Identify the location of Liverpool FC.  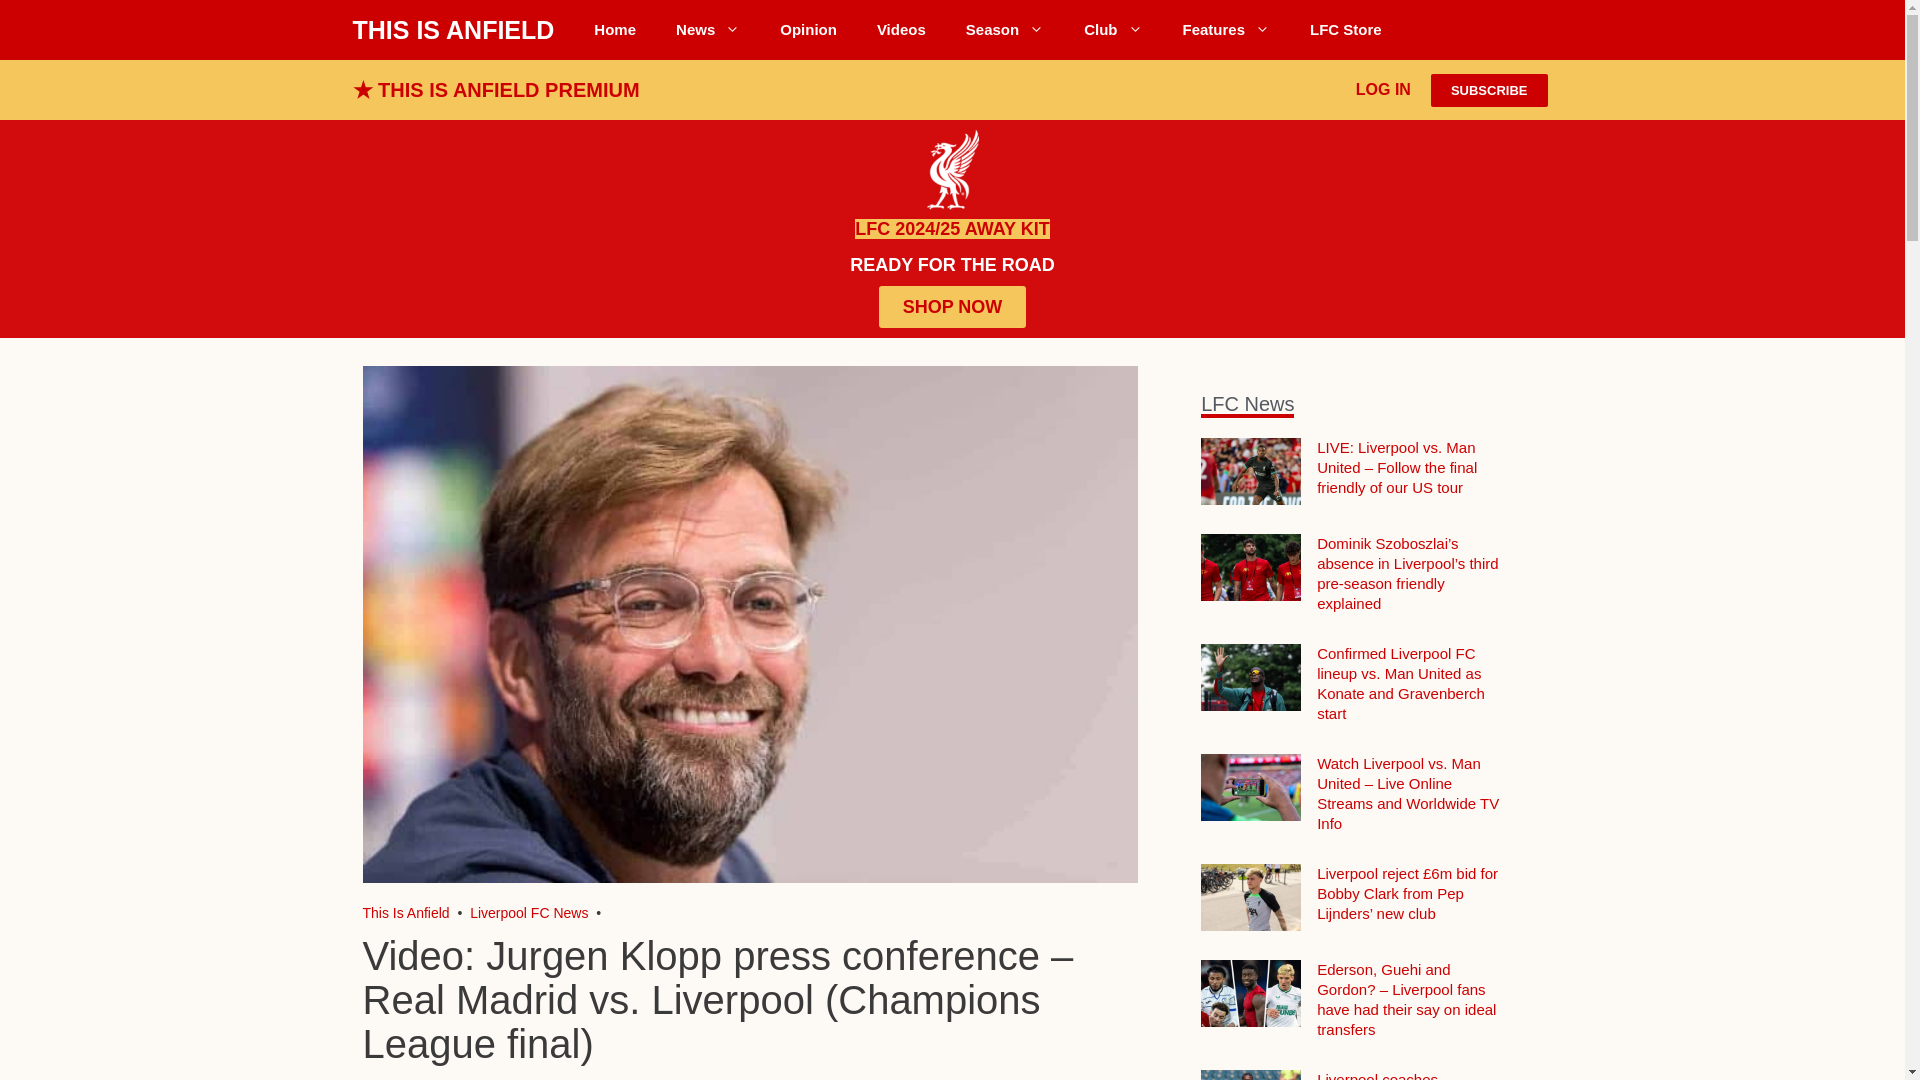
(406, 913).